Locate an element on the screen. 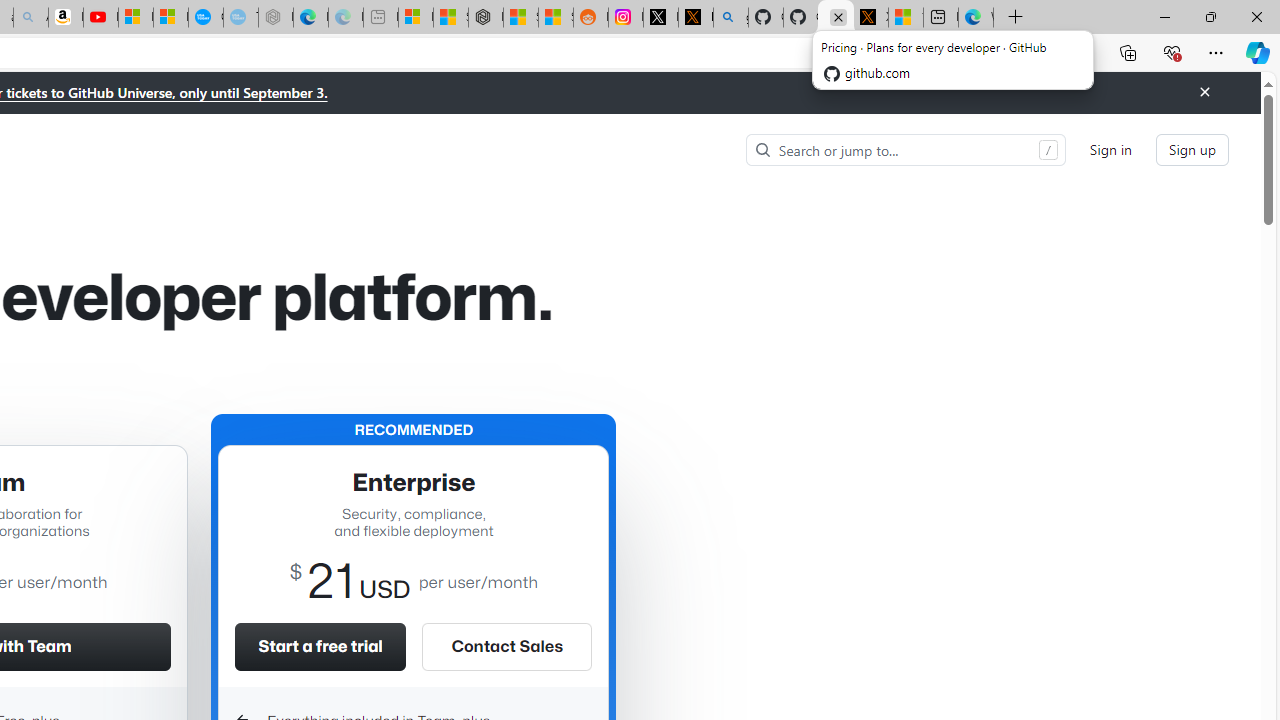 This screenshot has width=1280, height=720. github - Search is located at coordinates (730, 18).